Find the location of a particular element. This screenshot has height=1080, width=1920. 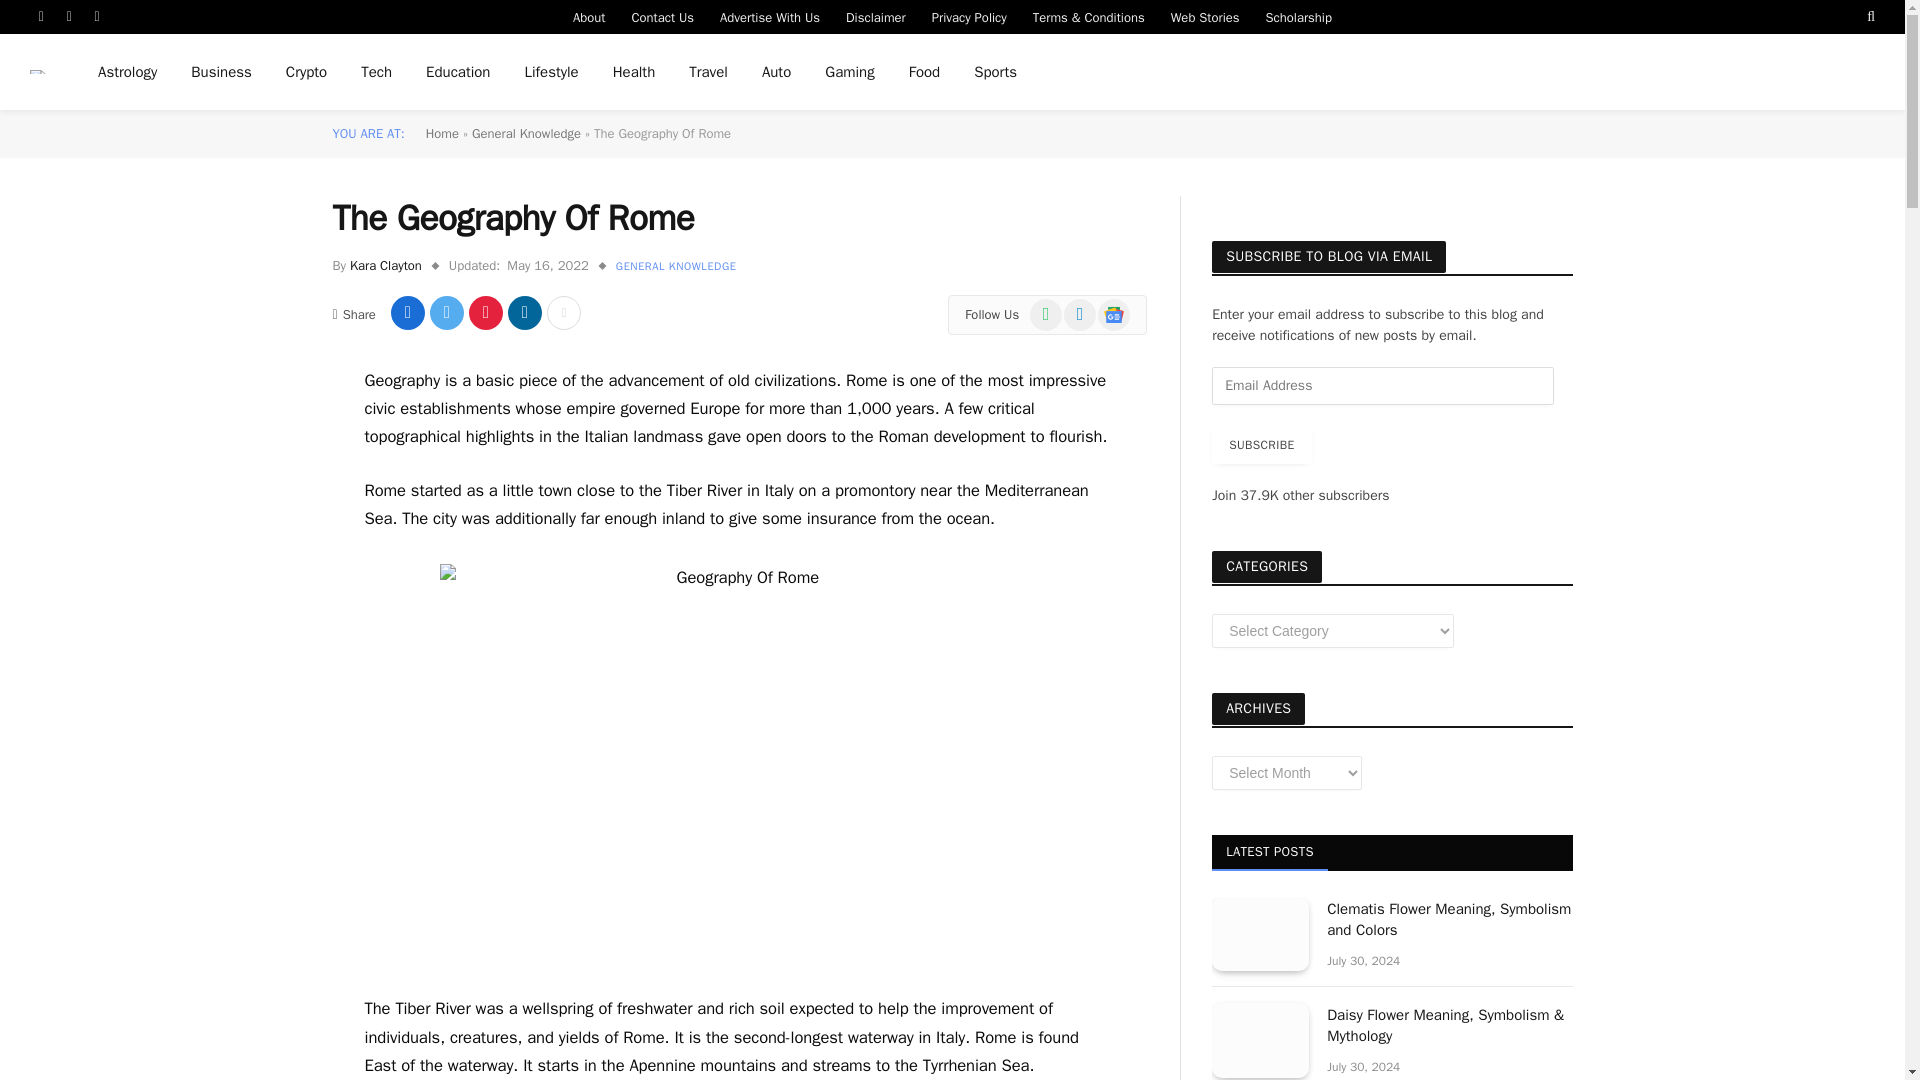

Business is located at coordinates (221, 72).